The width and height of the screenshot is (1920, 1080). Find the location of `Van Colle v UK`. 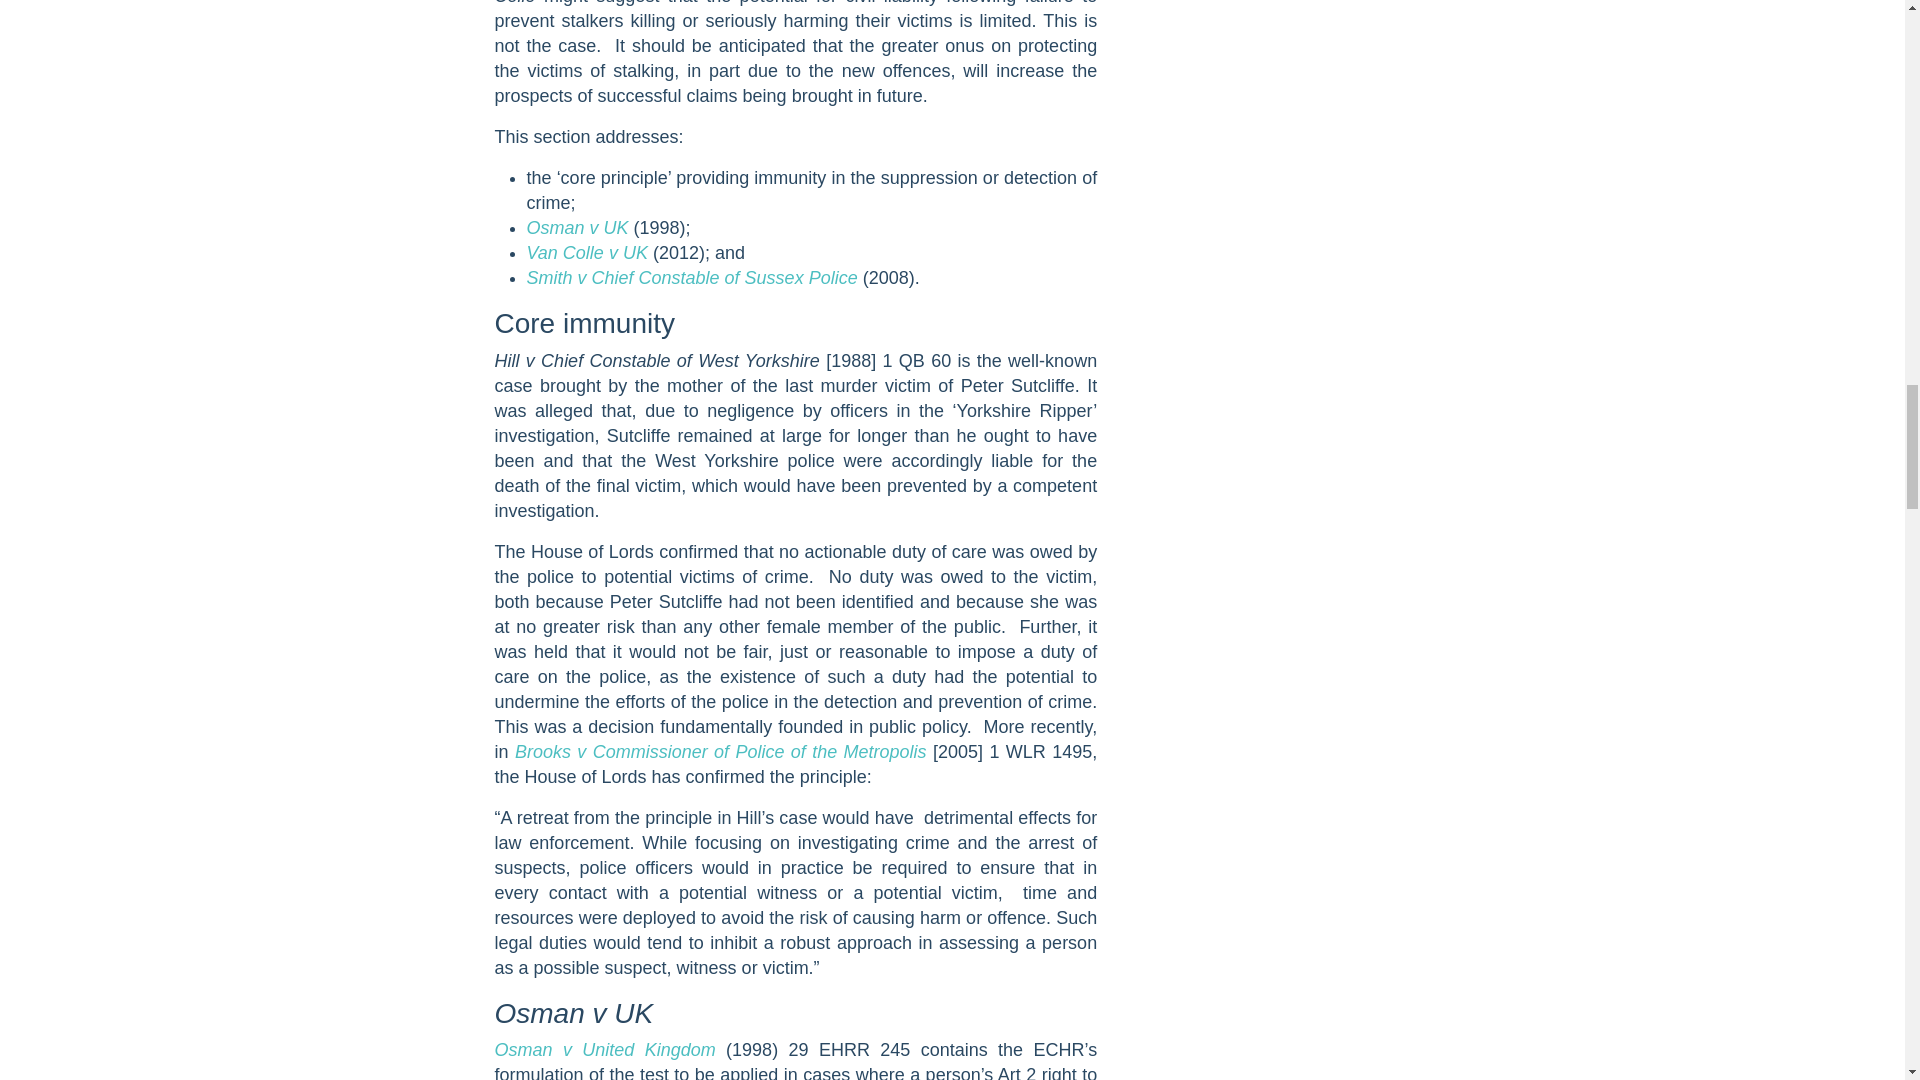

Van Colle v UK is located at coordinates (586, 253).